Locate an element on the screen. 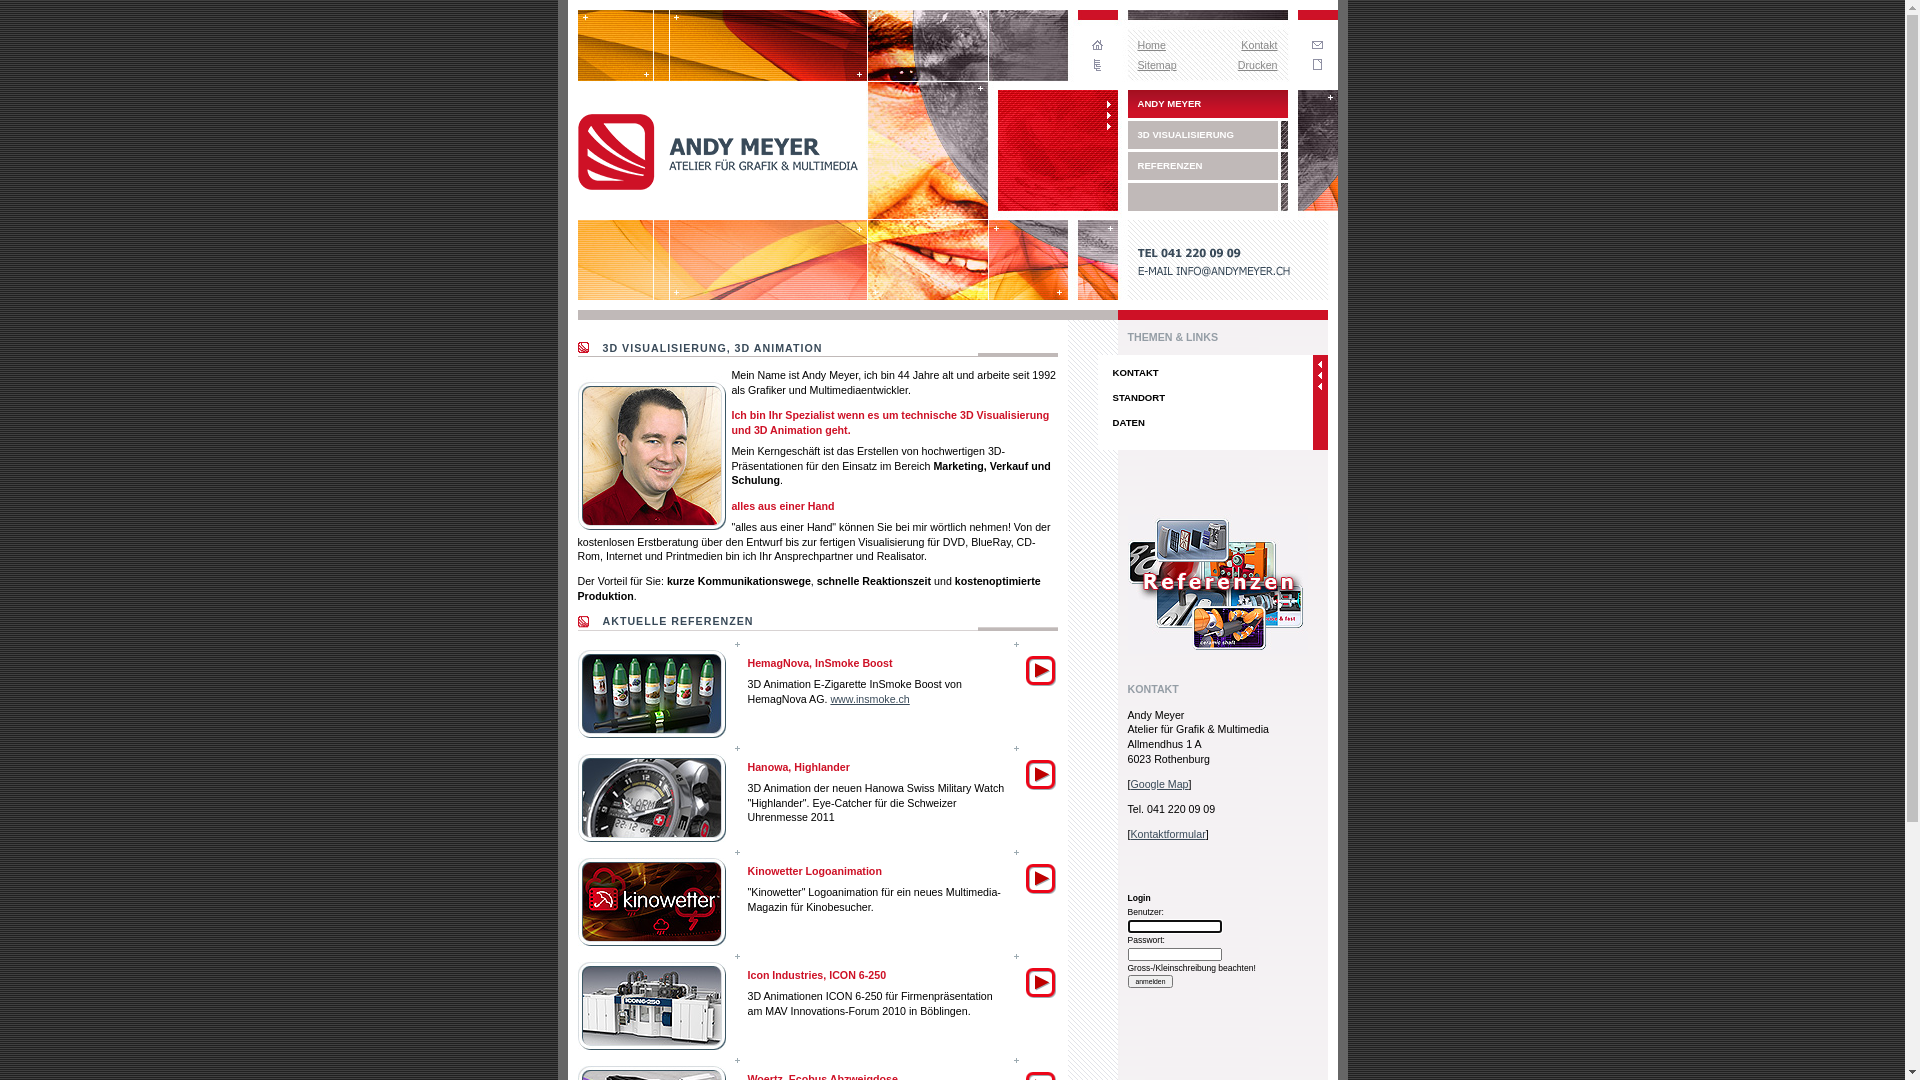  Google Map is located at coordinates (1159, 784).